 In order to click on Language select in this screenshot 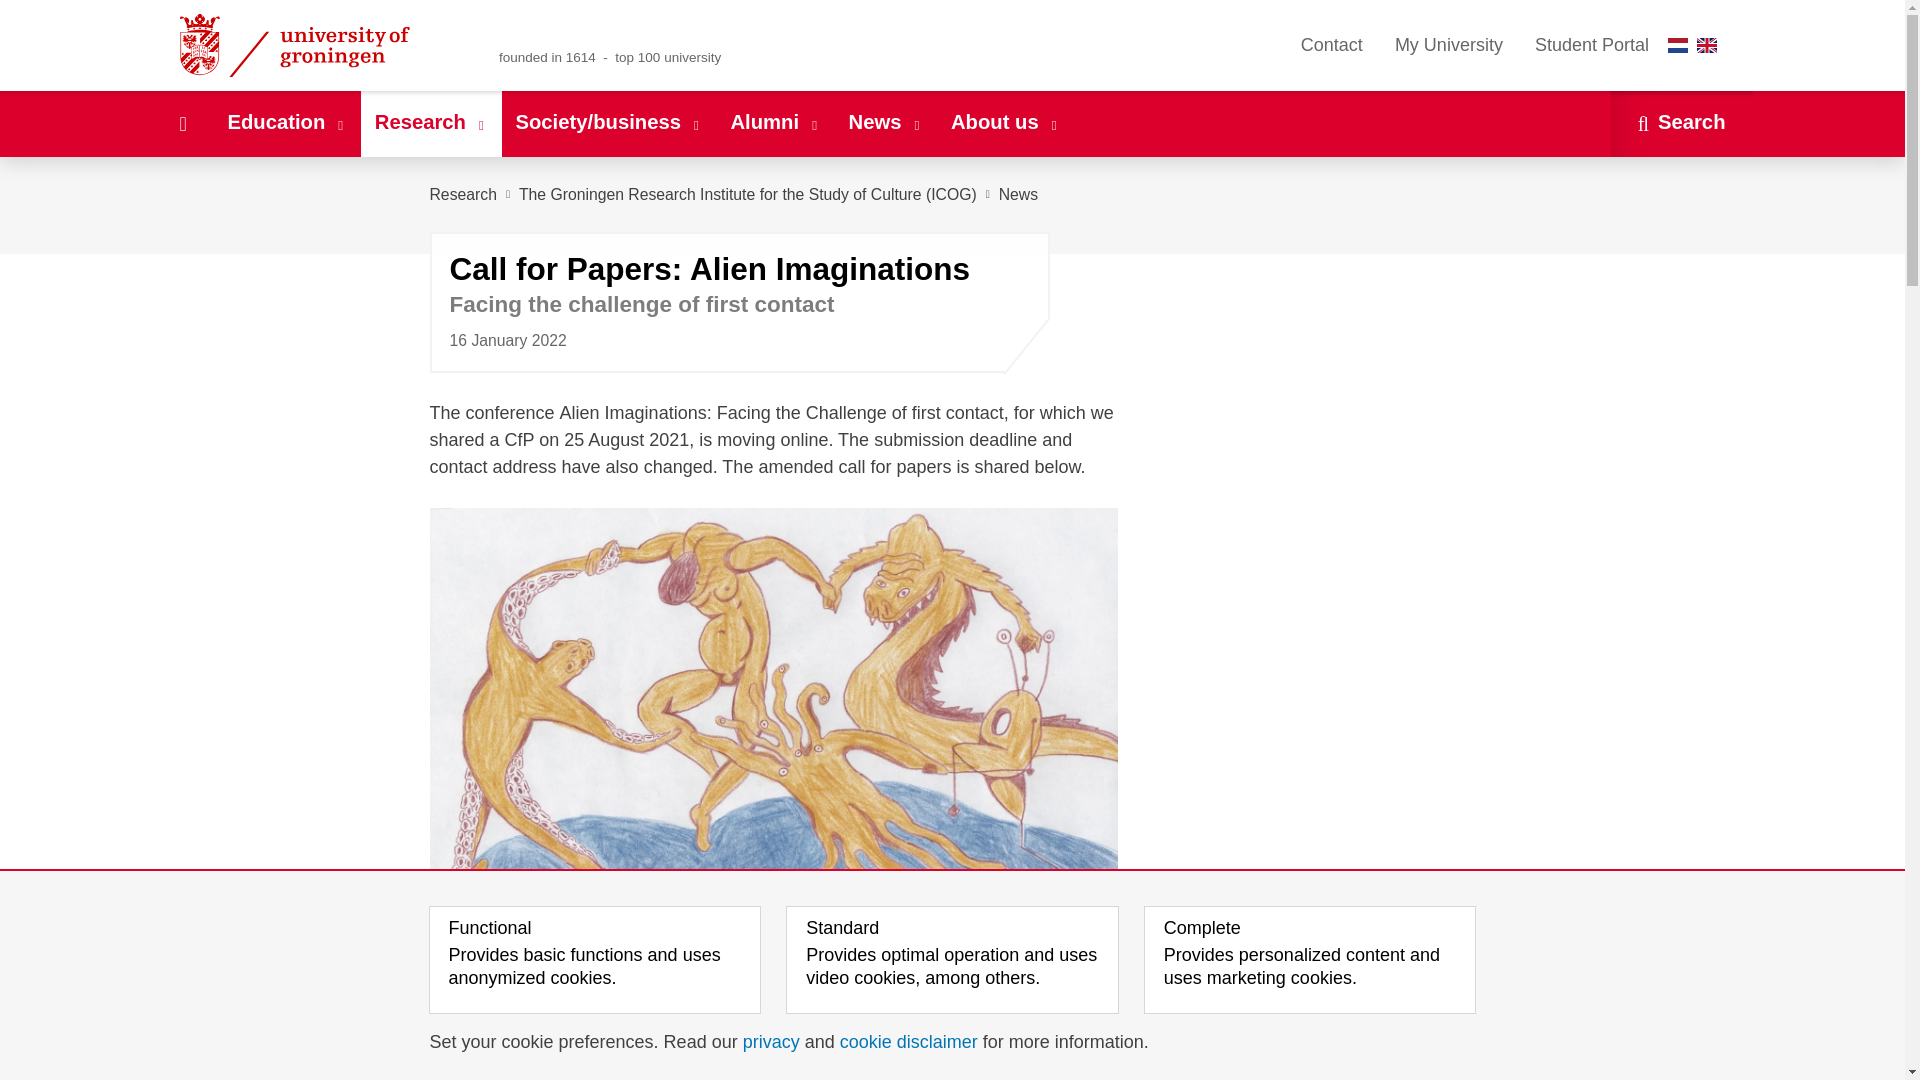, I will do `click(1697, 45)`.